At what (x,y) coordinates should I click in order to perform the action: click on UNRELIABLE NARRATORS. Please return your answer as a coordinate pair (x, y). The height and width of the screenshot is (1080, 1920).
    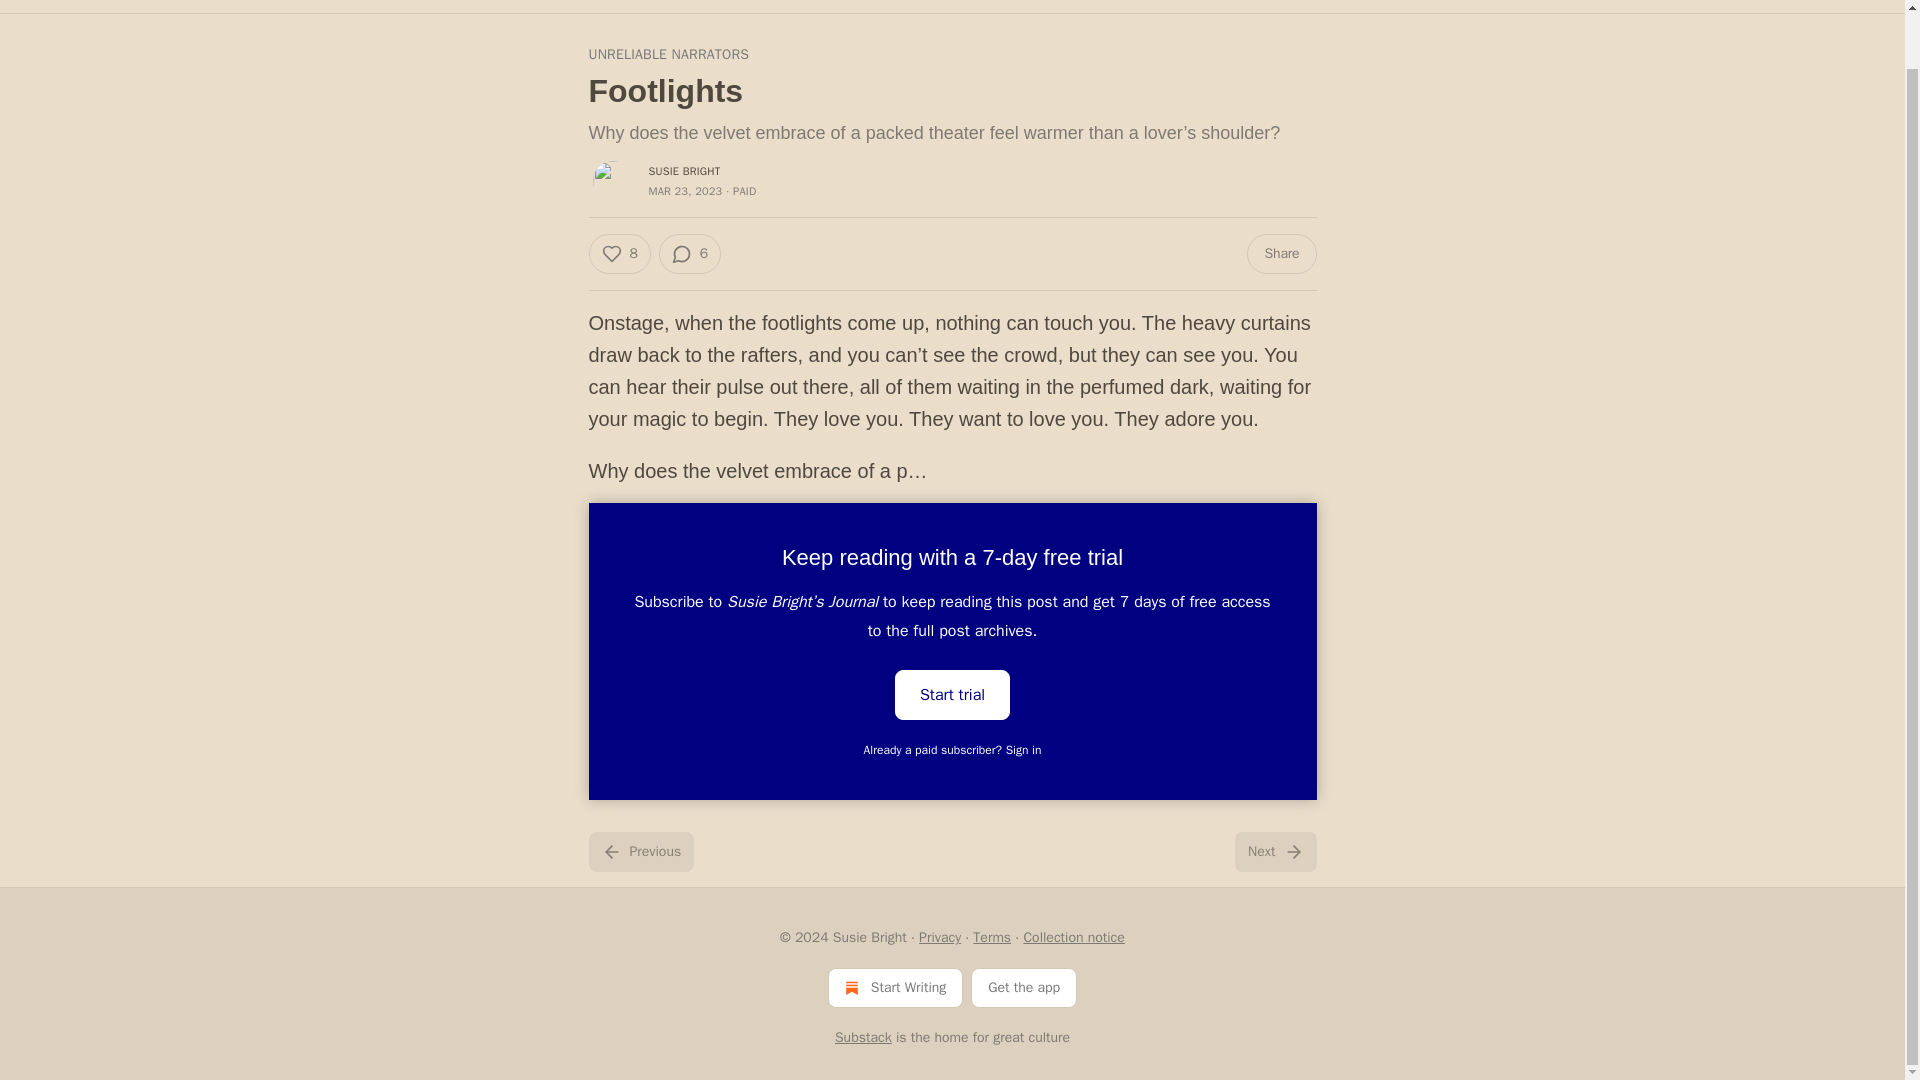
    Looking at the image, I should click on (668, 54).